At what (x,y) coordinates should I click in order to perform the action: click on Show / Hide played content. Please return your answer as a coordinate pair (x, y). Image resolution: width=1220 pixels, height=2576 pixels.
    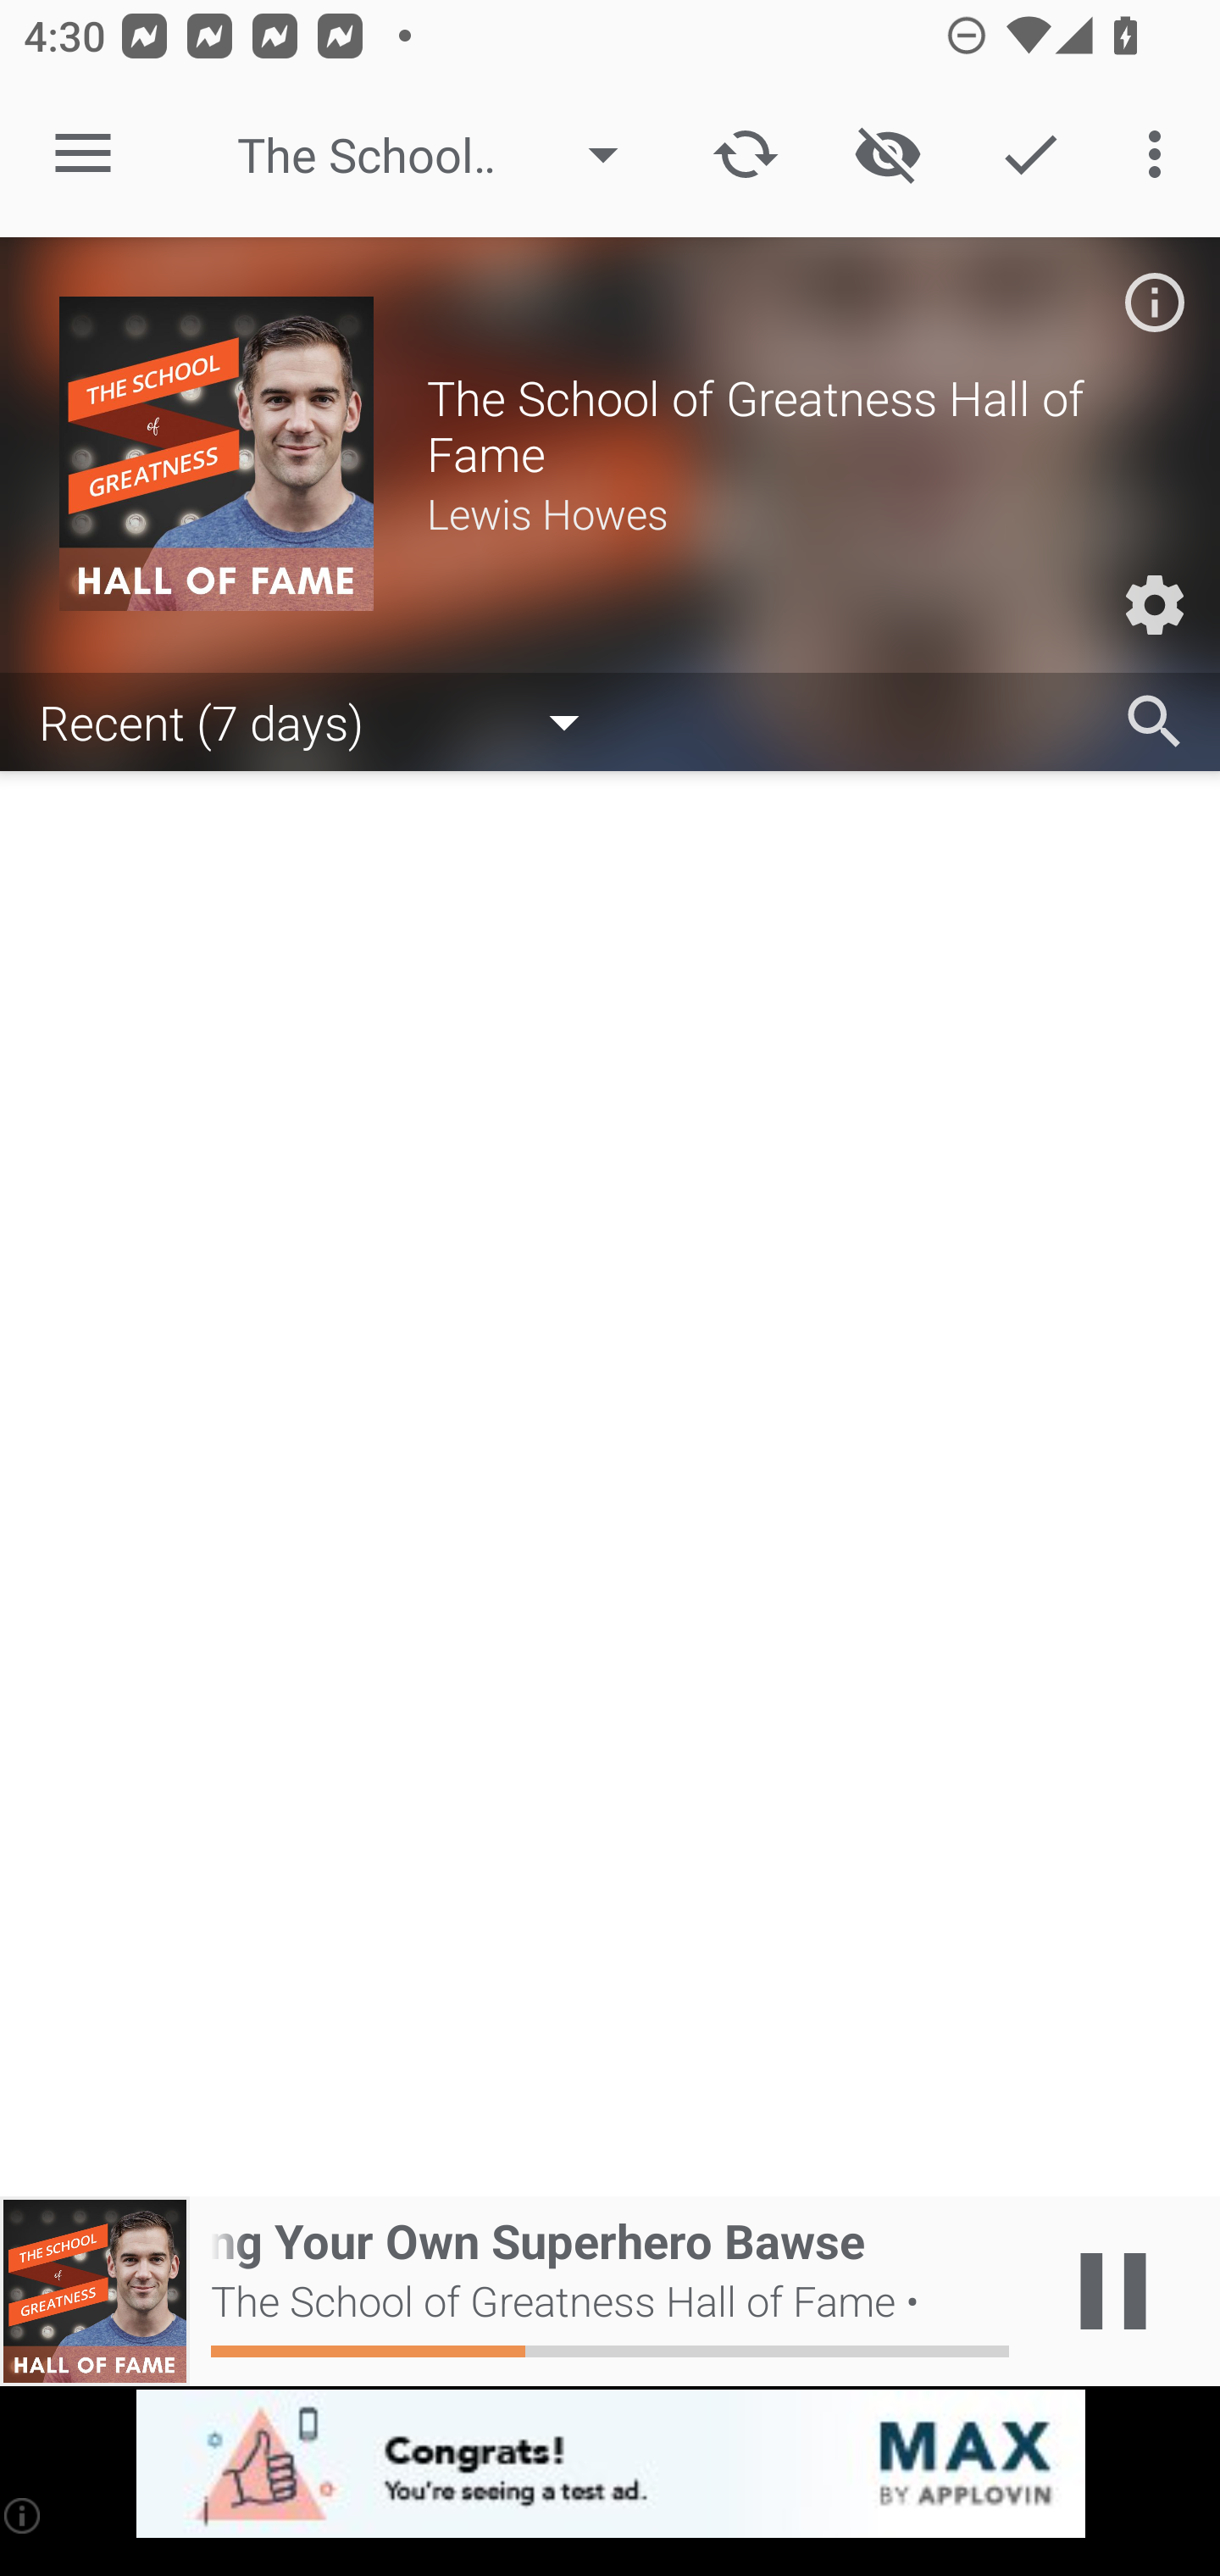
    Looking at the image, I should click on (887, 154).